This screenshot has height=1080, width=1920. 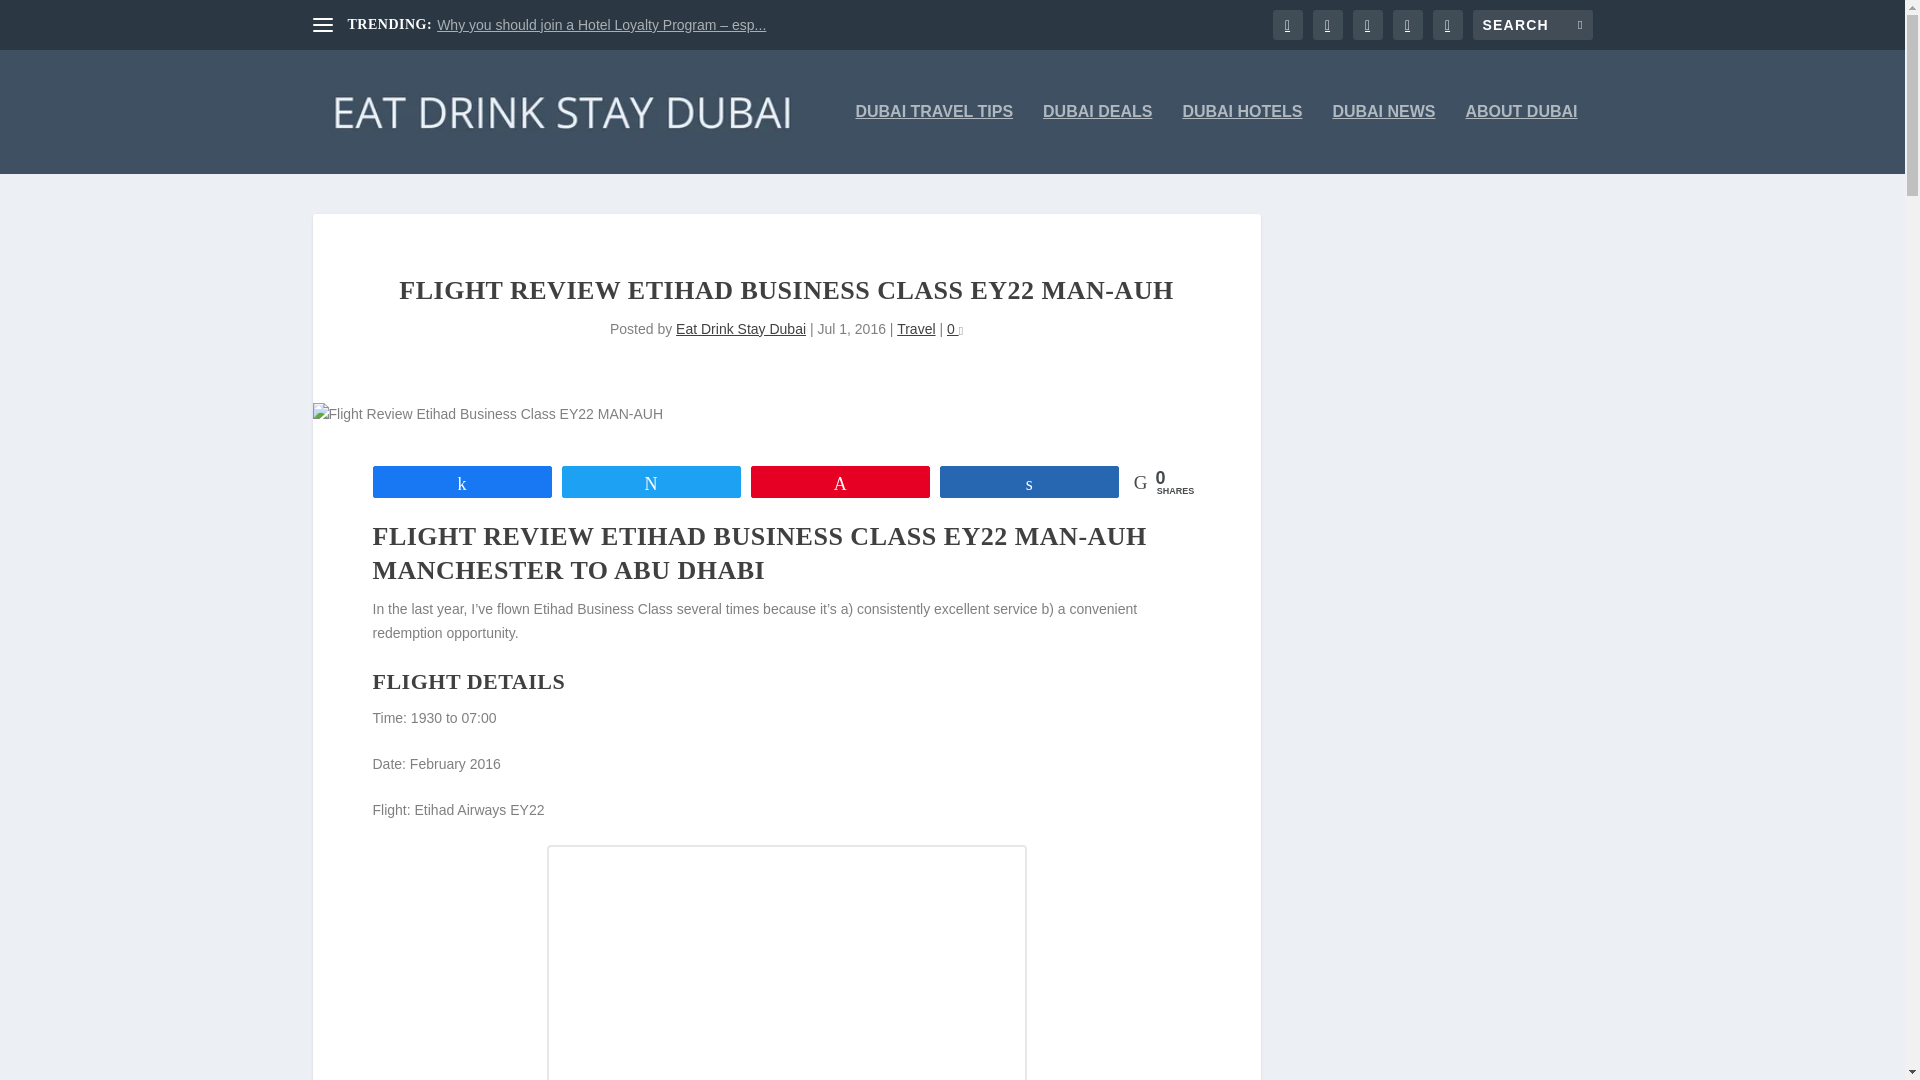 What do you see at coordinates (916, 328) in the screenshot?
I see `Travel` at bounding box center [916, 328].